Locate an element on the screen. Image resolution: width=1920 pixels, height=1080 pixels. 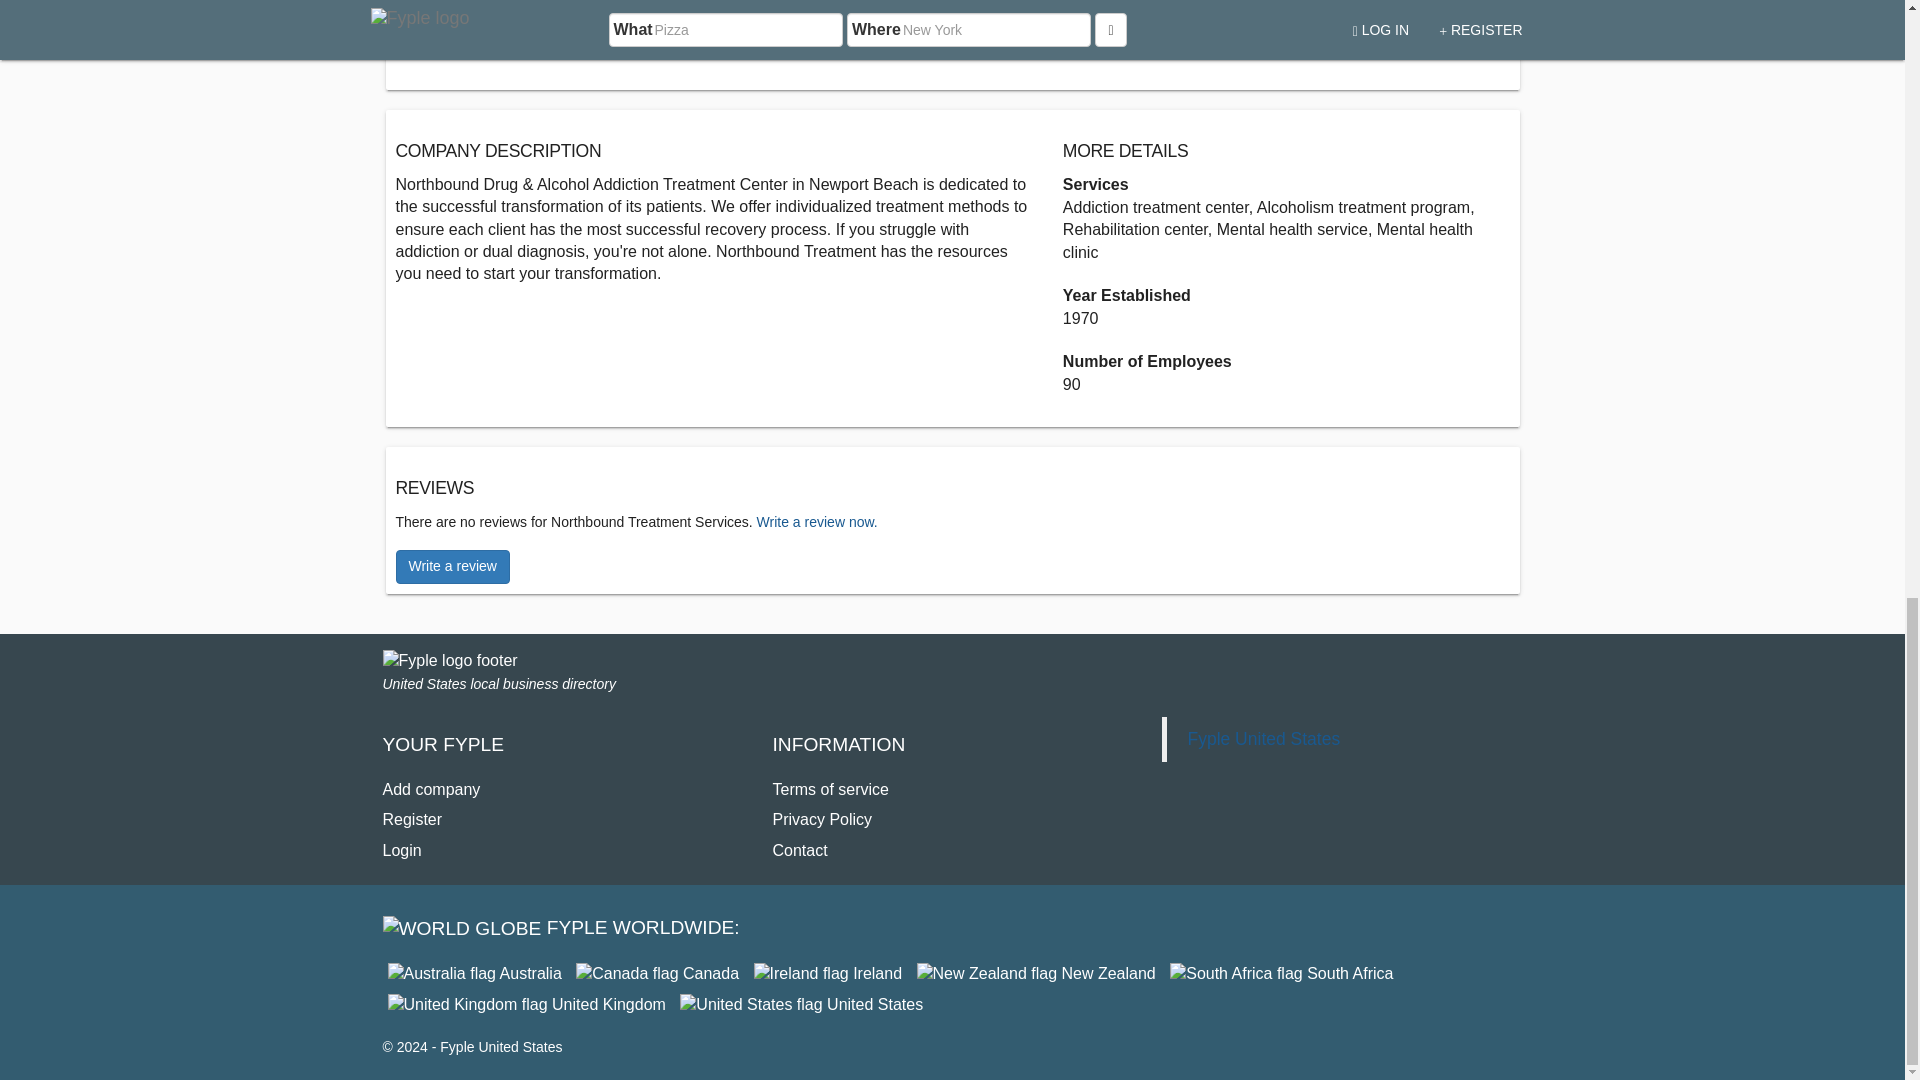
Fyple United Kingdom is located at coordinates (526, 1004).